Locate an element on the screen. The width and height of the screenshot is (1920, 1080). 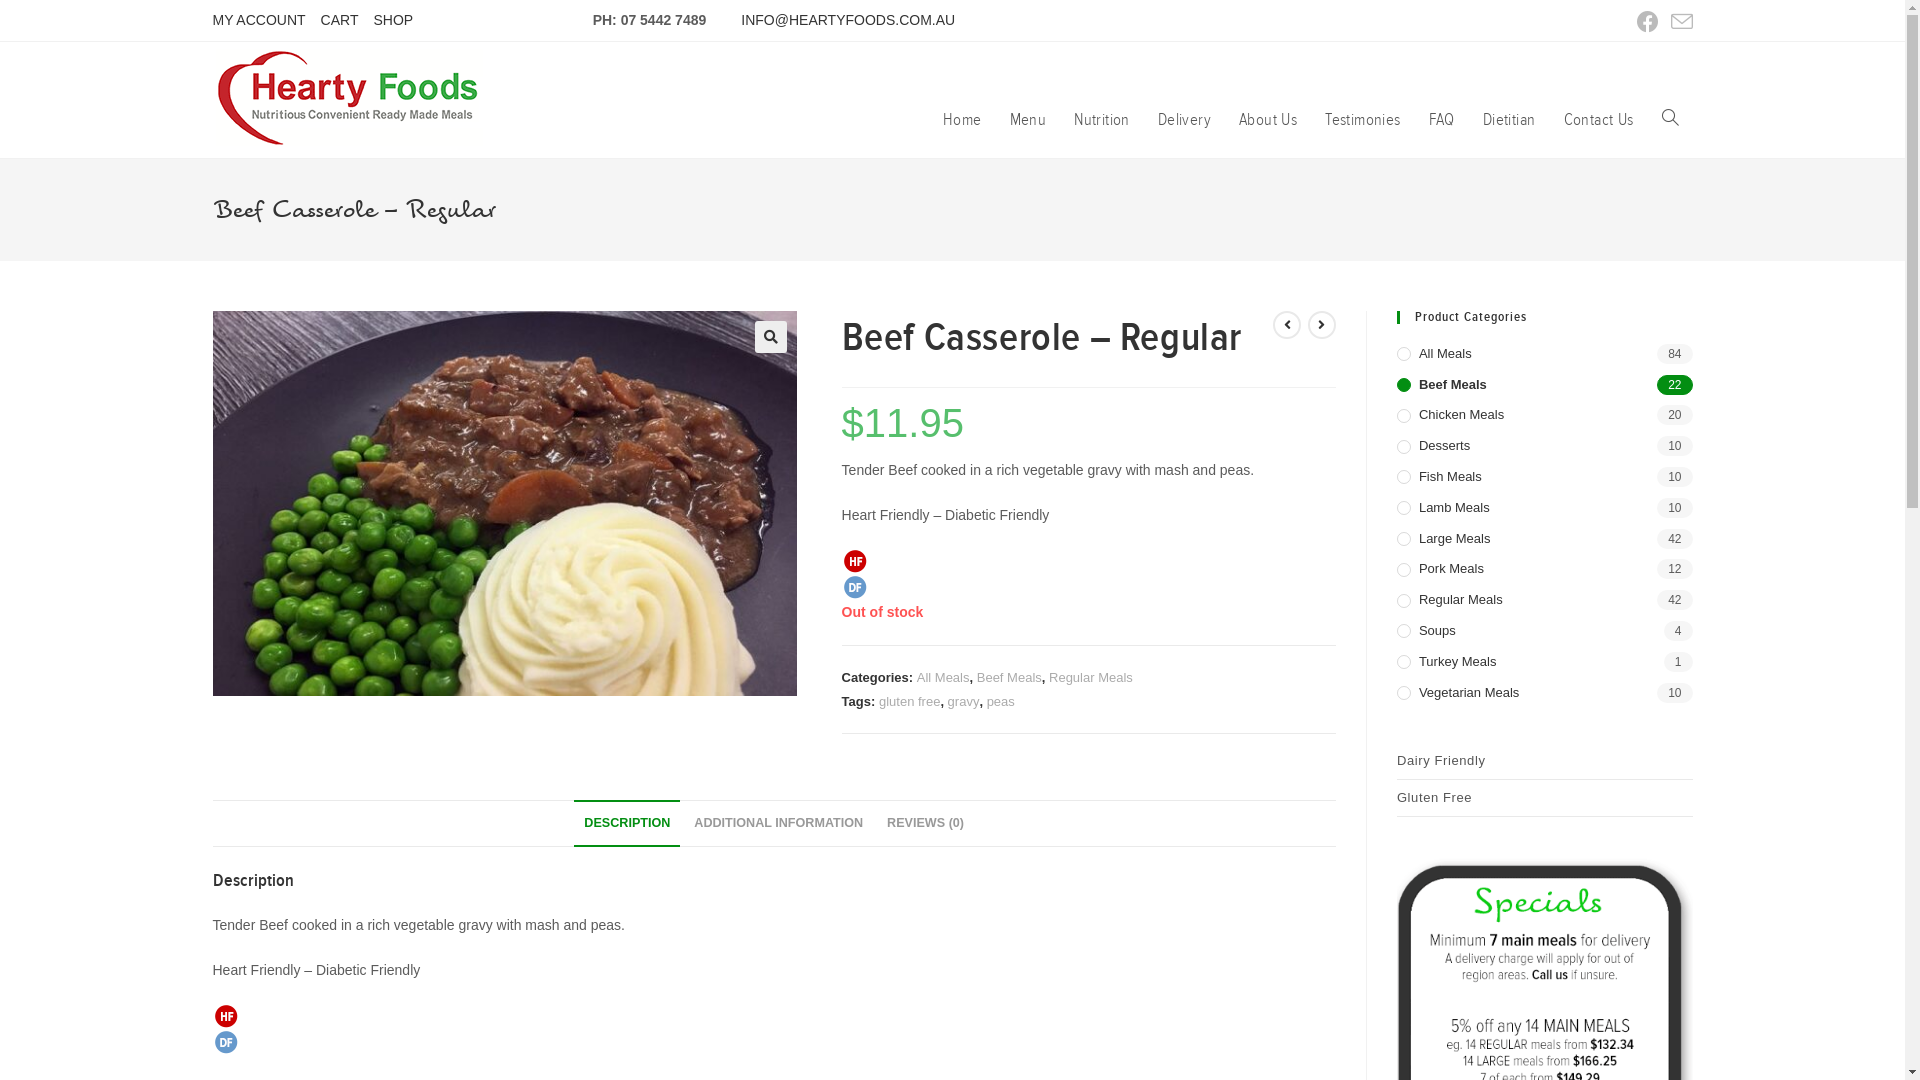
Regular Meals is located at coordinates (1091, 678).